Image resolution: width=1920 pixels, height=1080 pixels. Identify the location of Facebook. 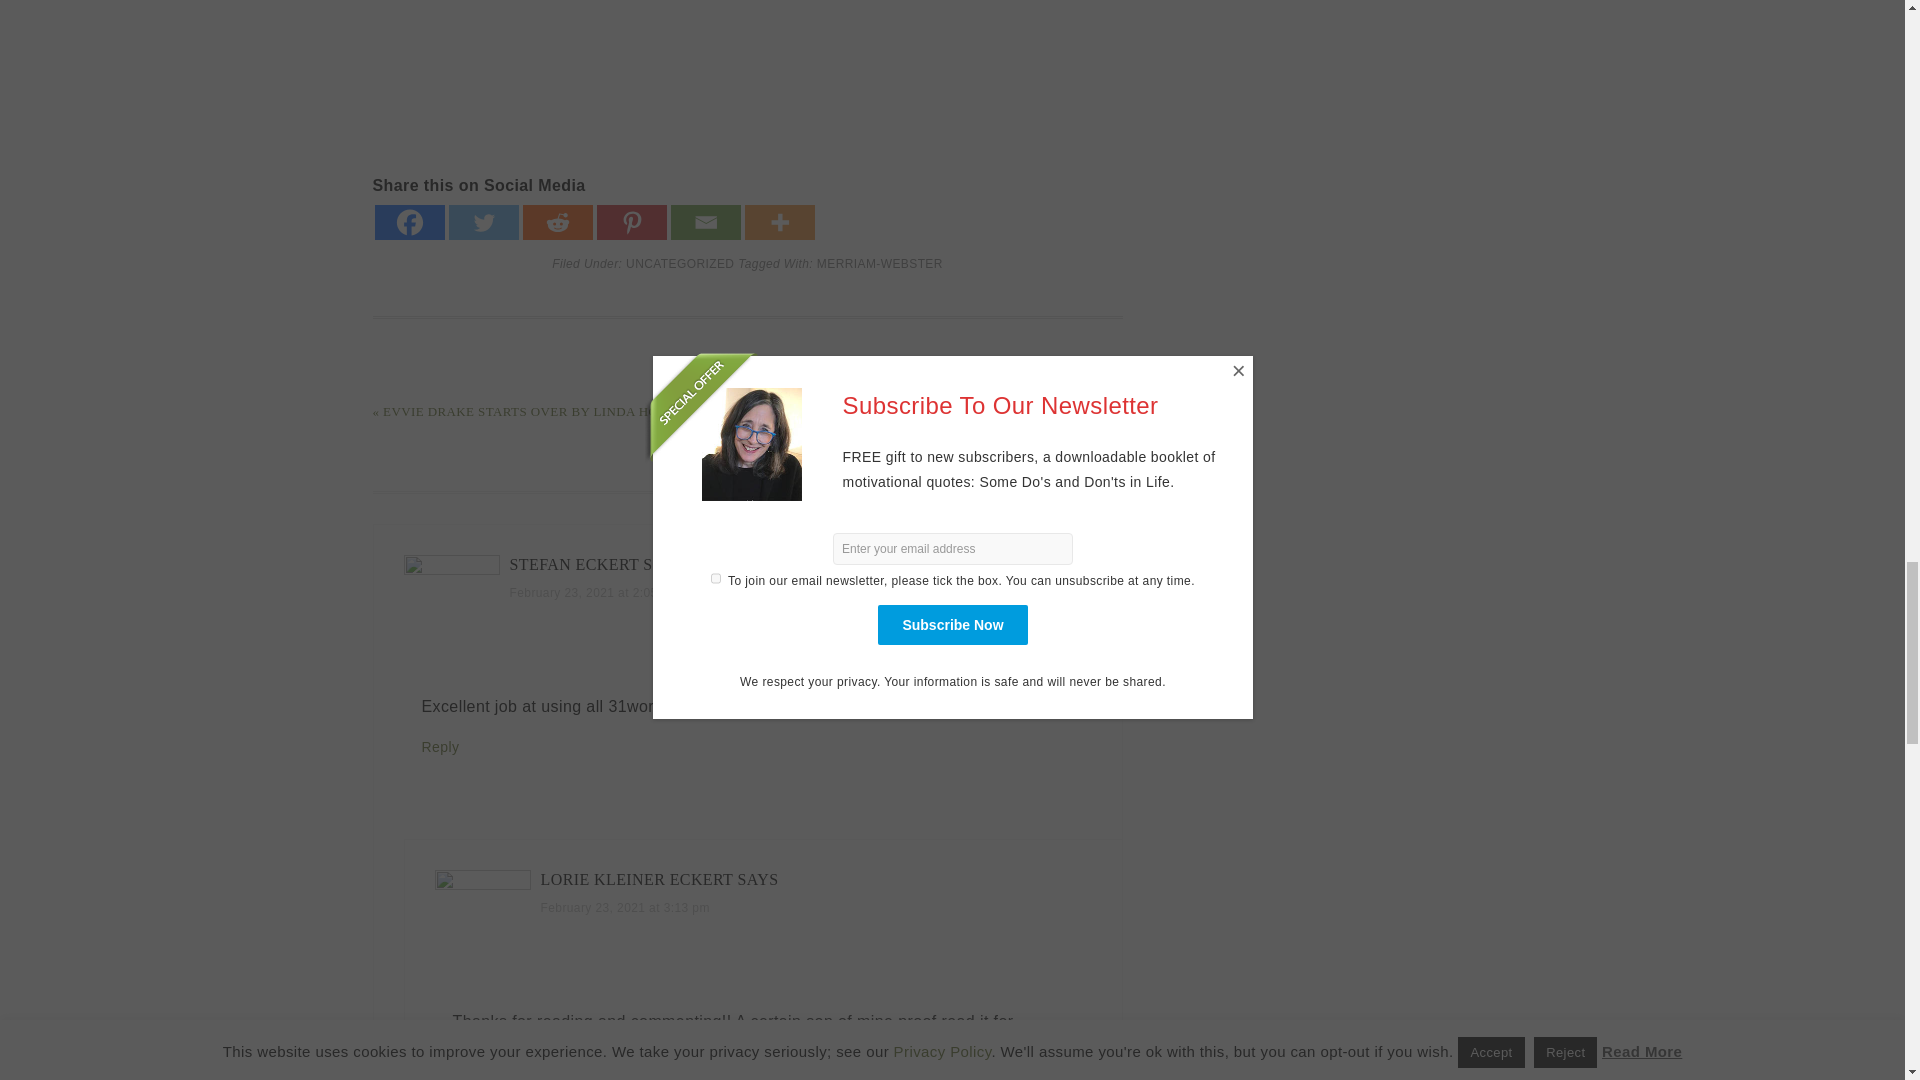
(408, 222).